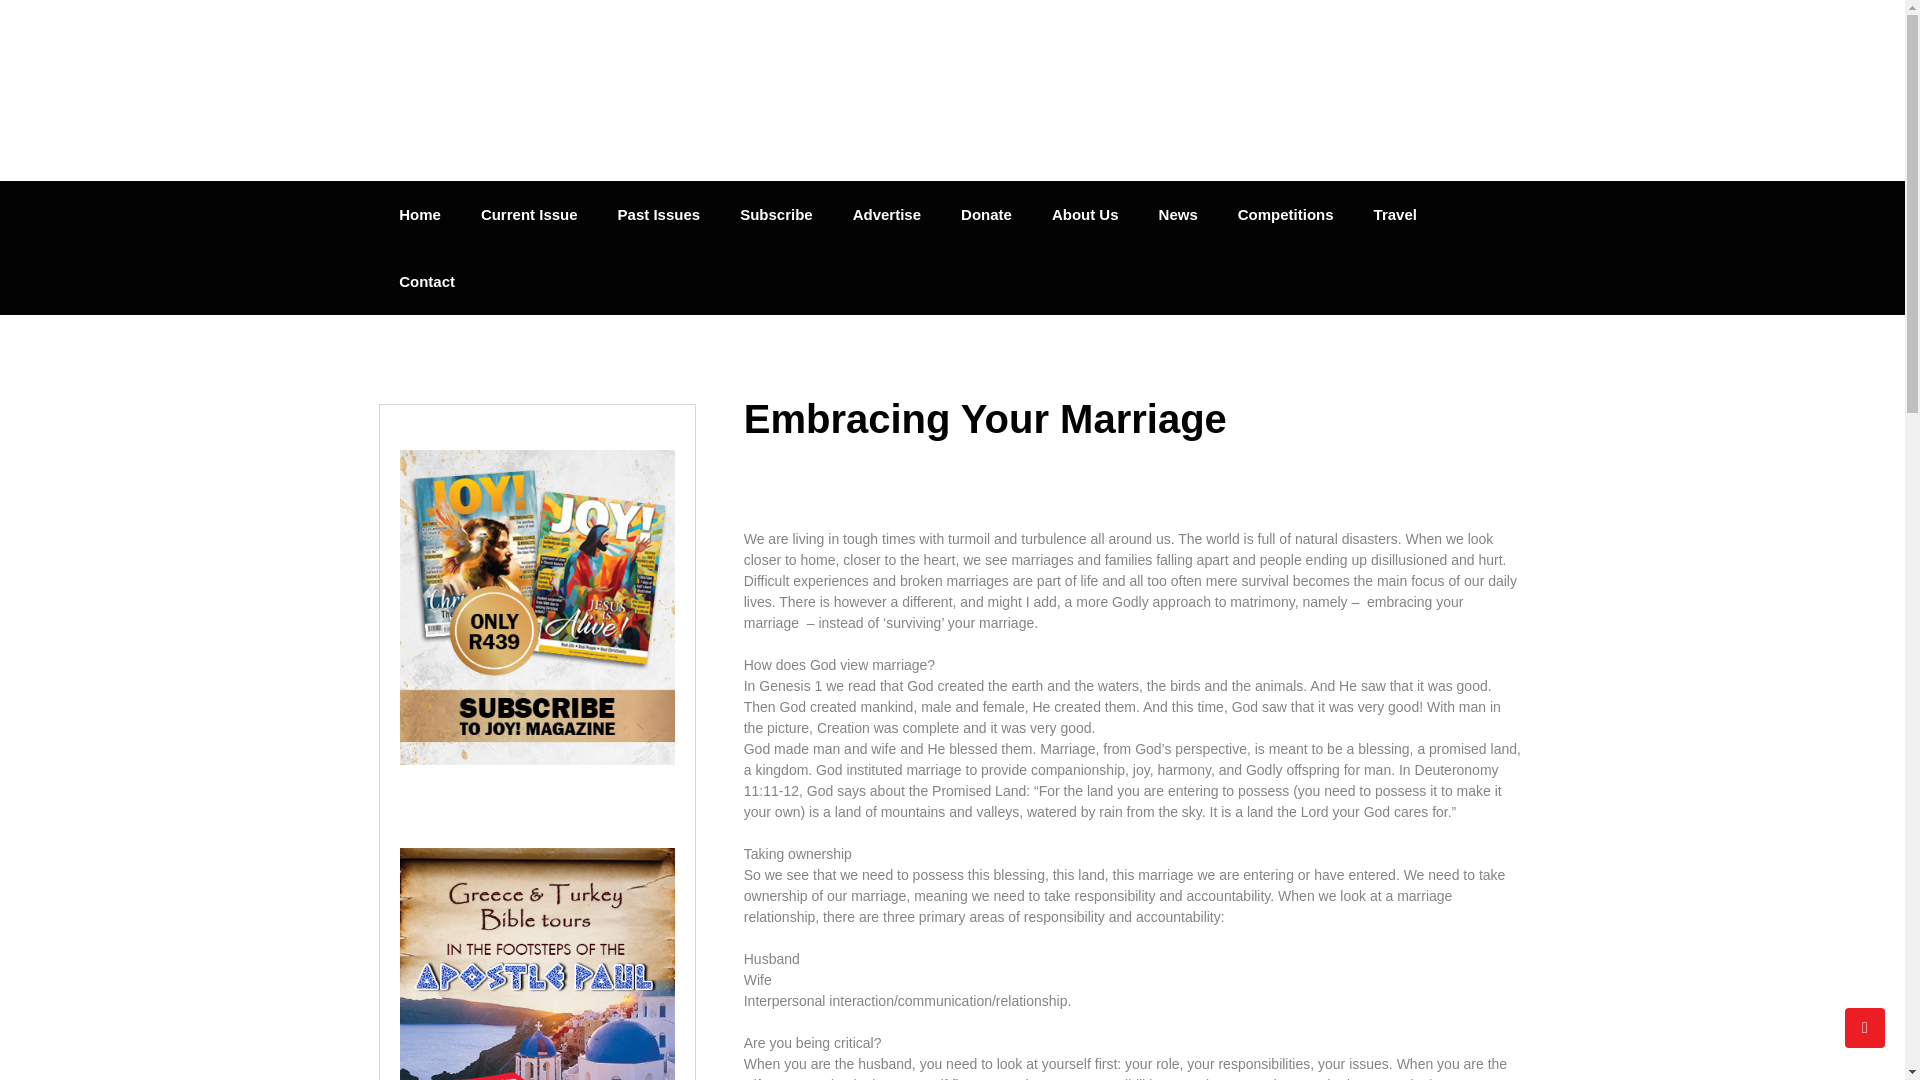 The height and width of the screenshot is (1080, 1920). What do you see at coordinates (528, 214) in the screenshot?
I see `Current Issue` at bounding box center [528, 214].